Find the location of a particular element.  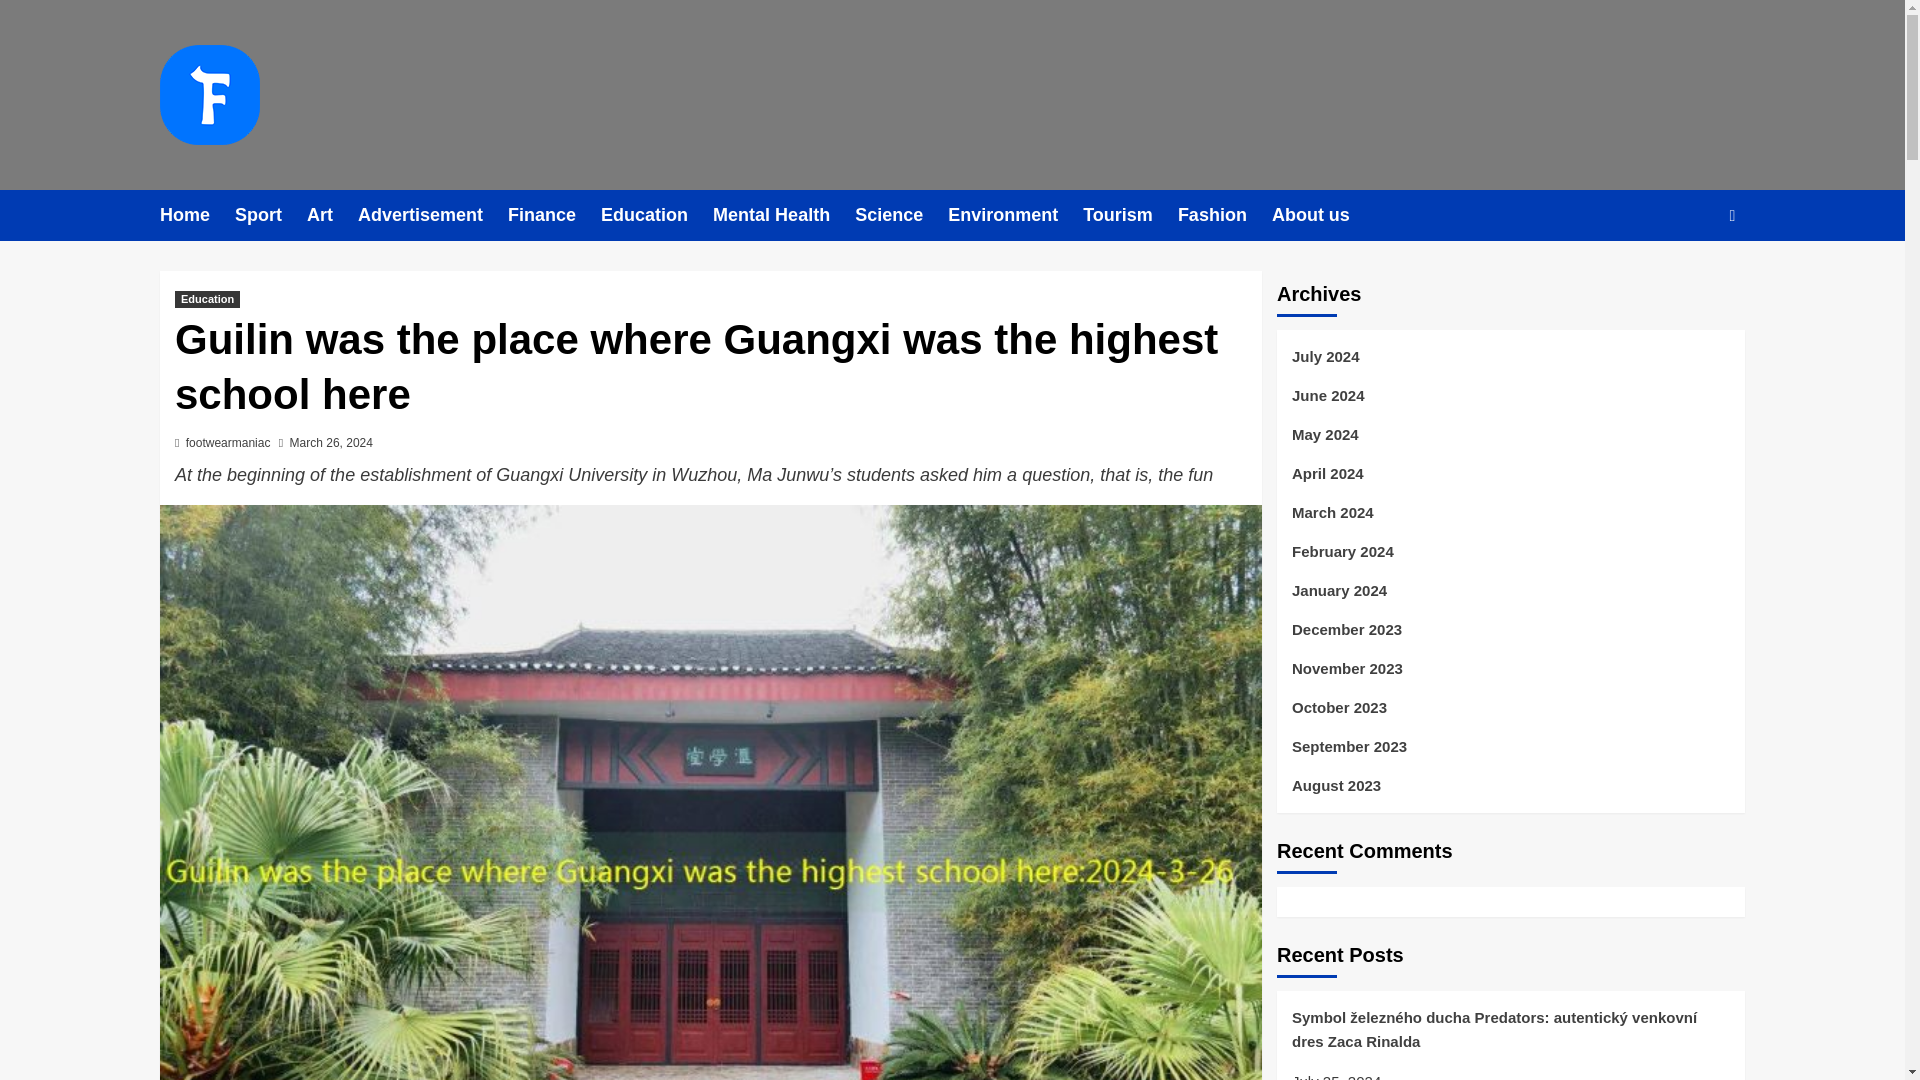

footwearmaniac is located at coordinates (228, 443).